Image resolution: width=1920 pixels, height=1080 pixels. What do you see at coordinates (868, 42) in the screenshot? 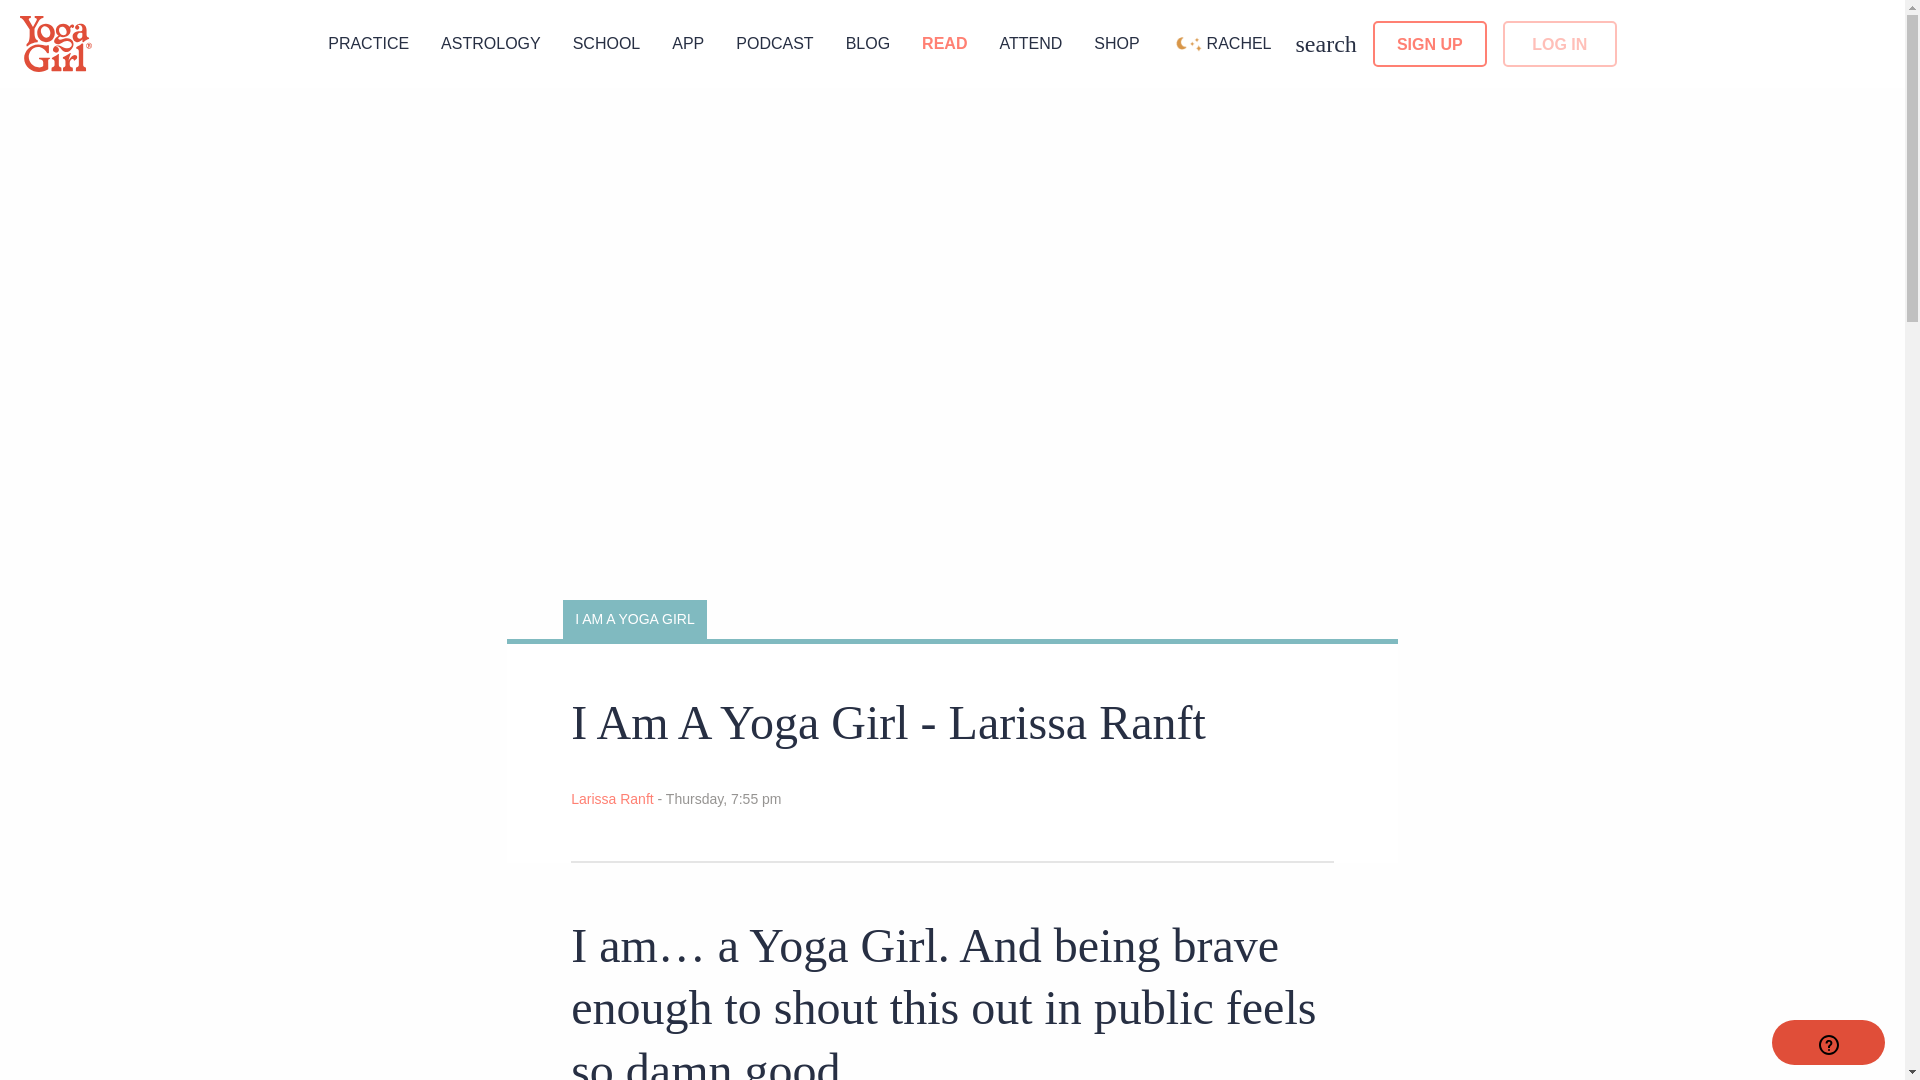
I see `BLOG` at bounding box center [868, 42].